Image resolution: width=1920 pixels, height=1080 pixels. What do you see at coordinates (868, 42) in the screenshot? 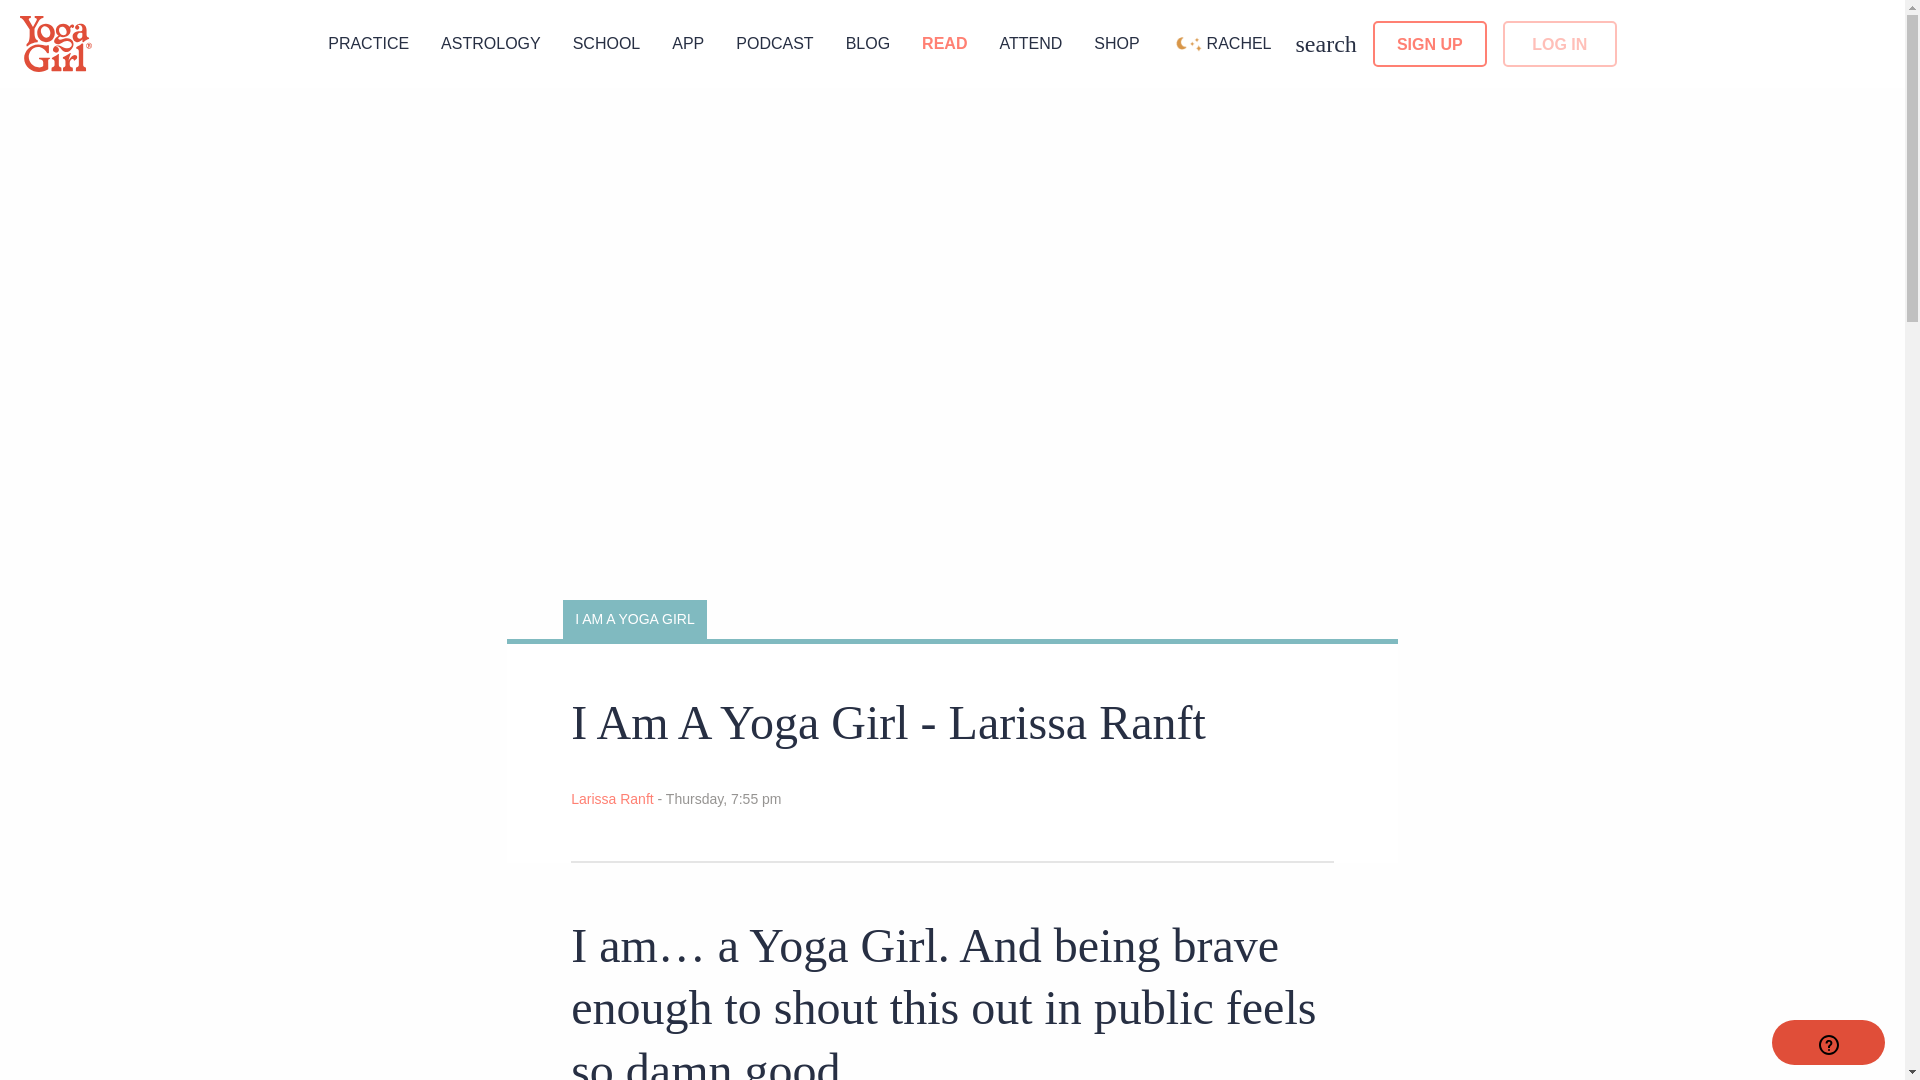
I see `BLOG` at bounding box center [868, 42].